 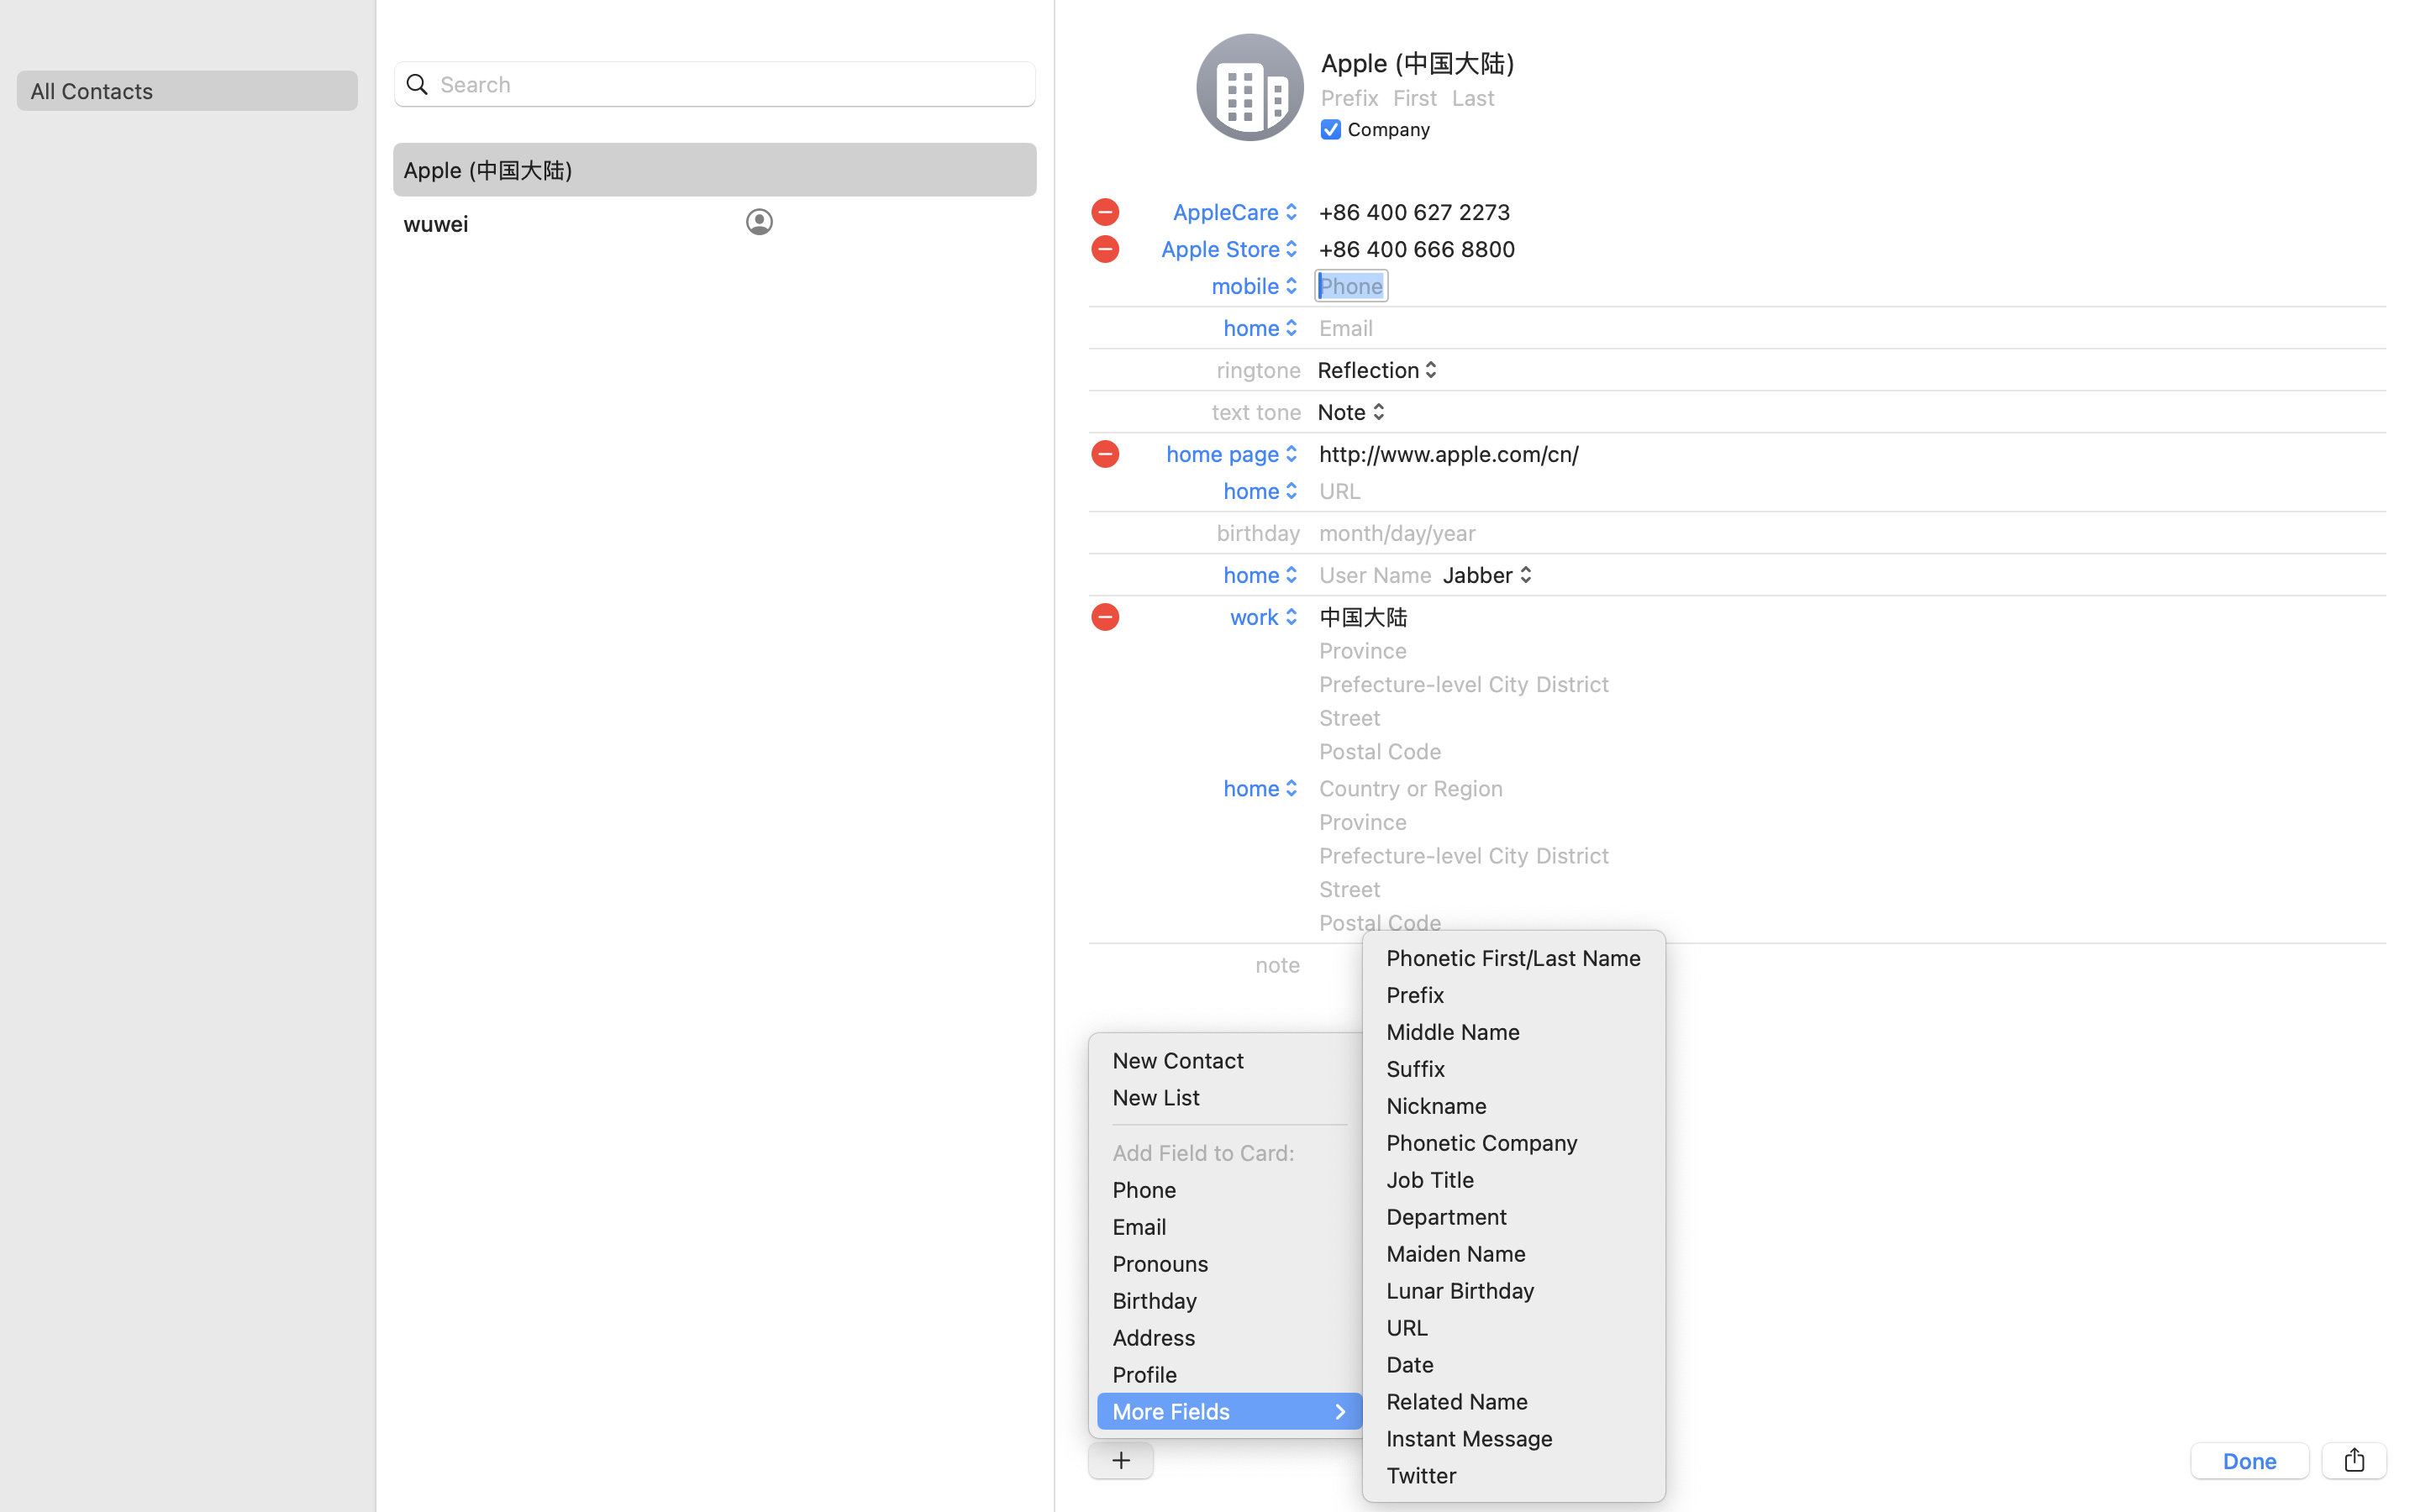 What do you see at coordinates (1257, 411) in the screenshot?
I see `text tone` at bounding box center [1257, 411].